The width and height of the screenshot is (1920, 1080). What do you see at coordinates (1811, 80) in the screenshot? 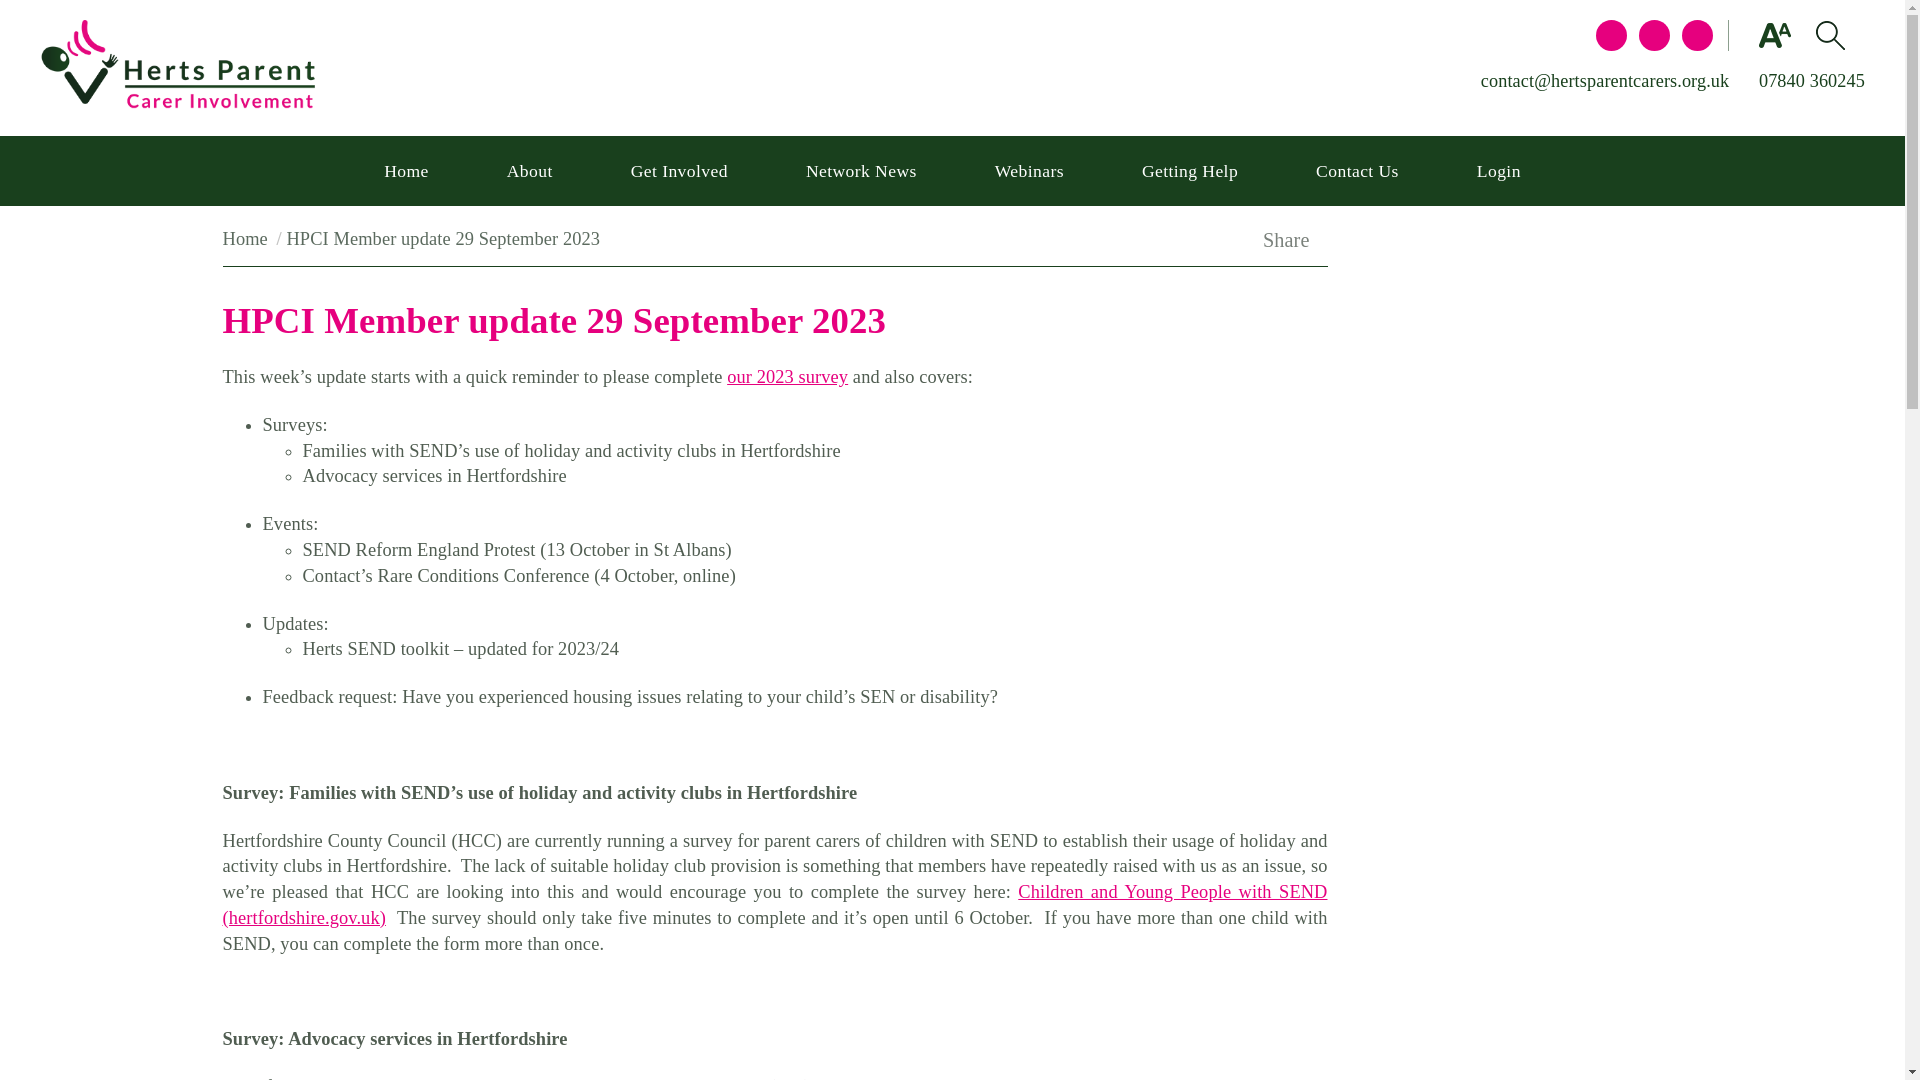
I see `07840 360245` at bounding box center [1811, 80].